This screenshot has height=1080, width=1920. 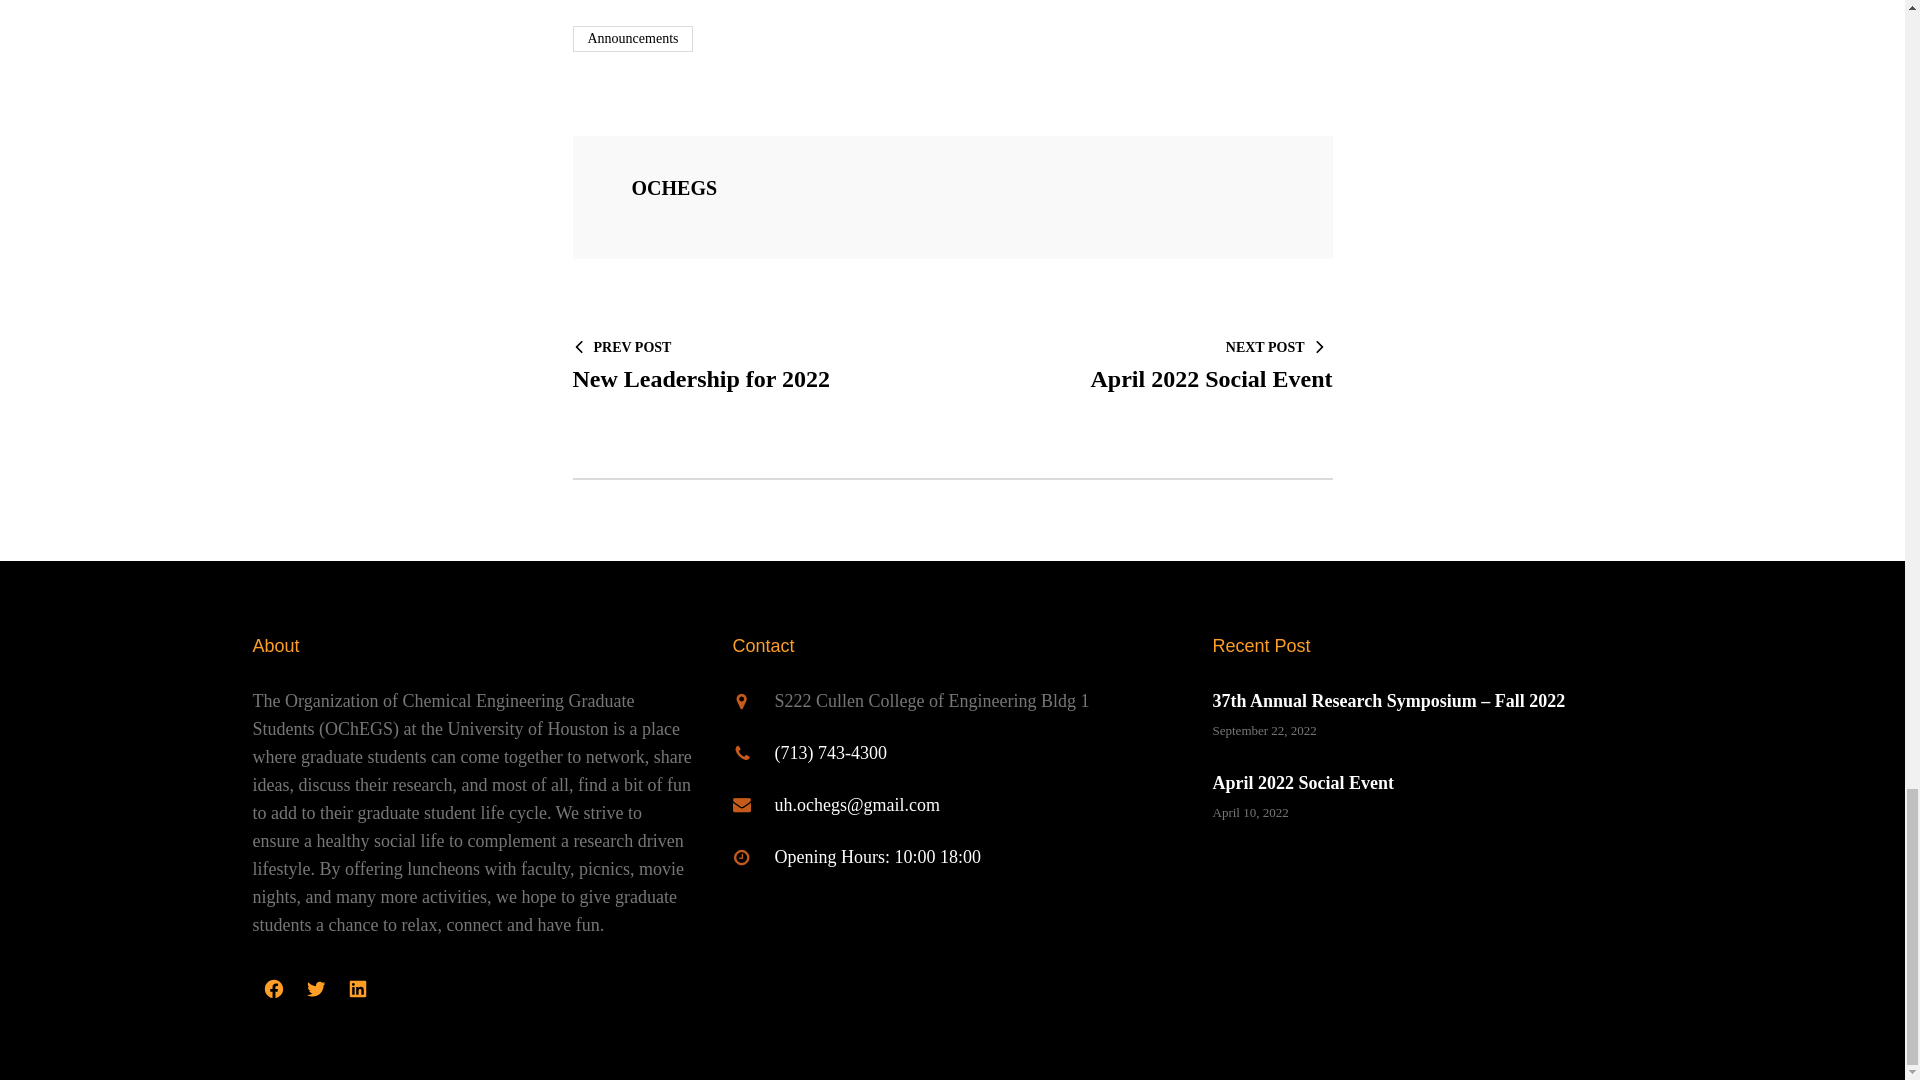 What do you see at coordinates (272, 988) in the screenshot?
I see `Announcements` at bounding box center [272, 988].